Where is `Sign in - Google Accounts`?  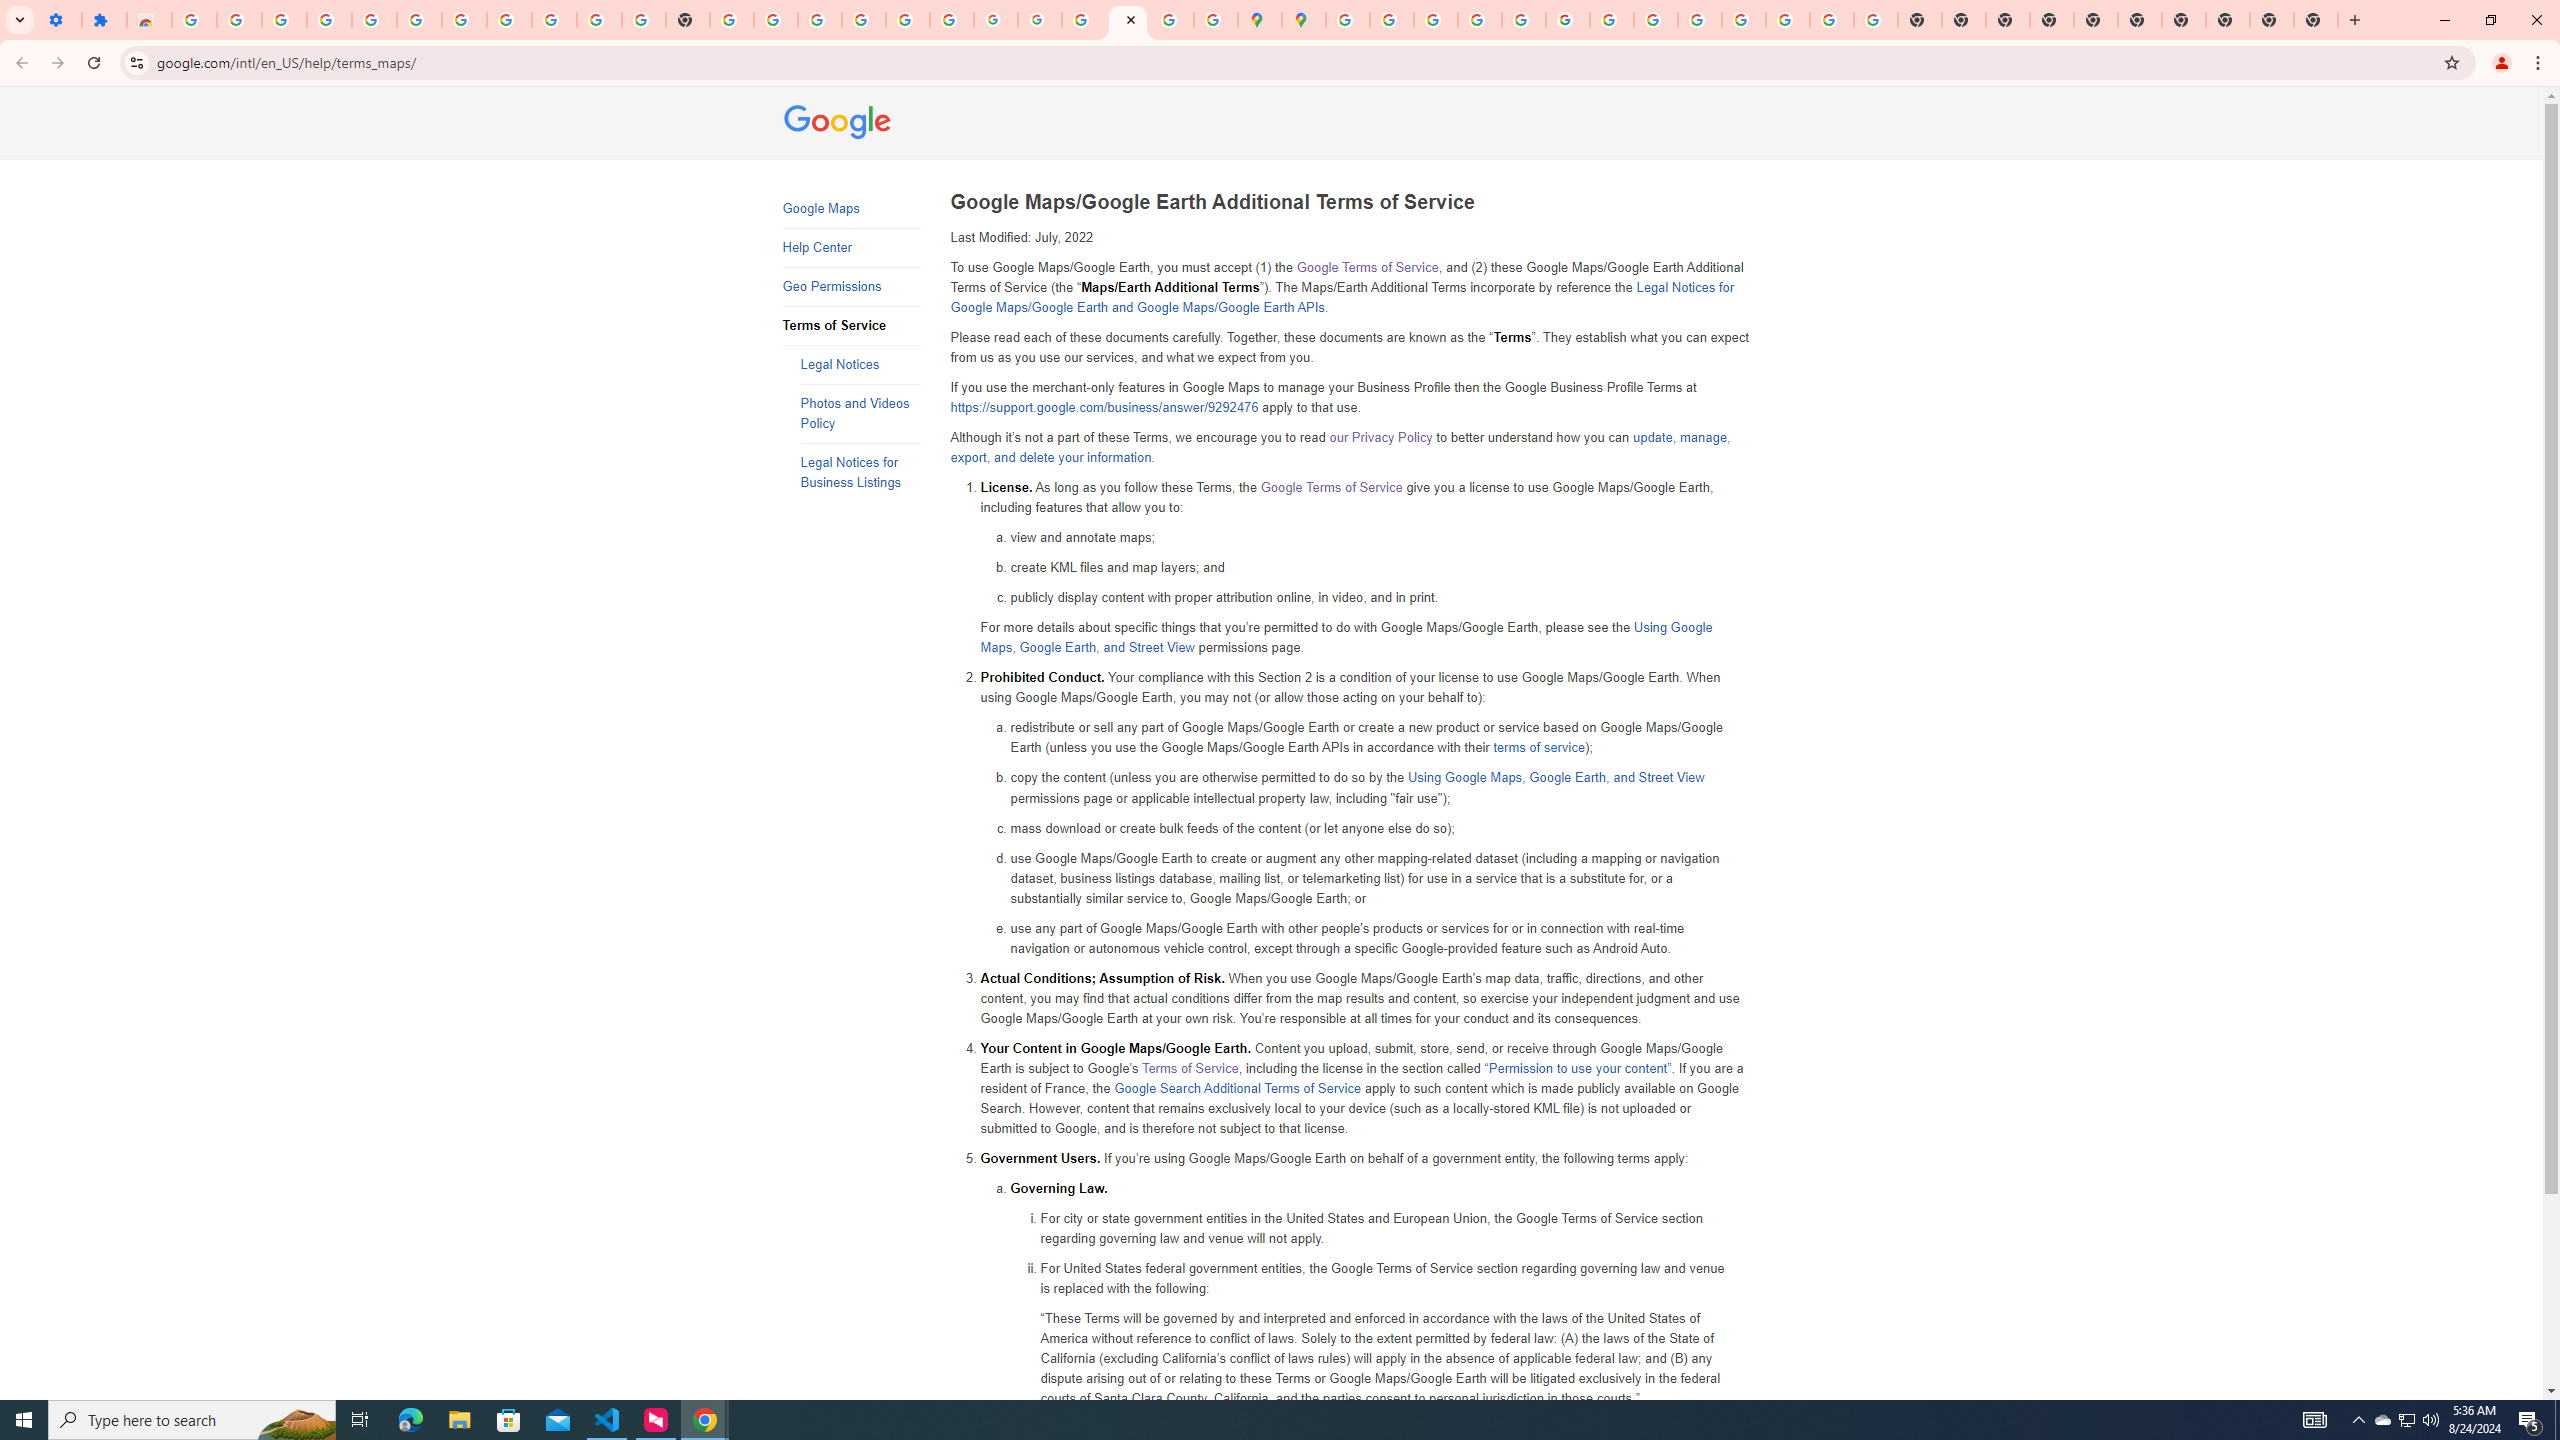
Sign in - Google Accounts is located at coordinates (1347, 20).